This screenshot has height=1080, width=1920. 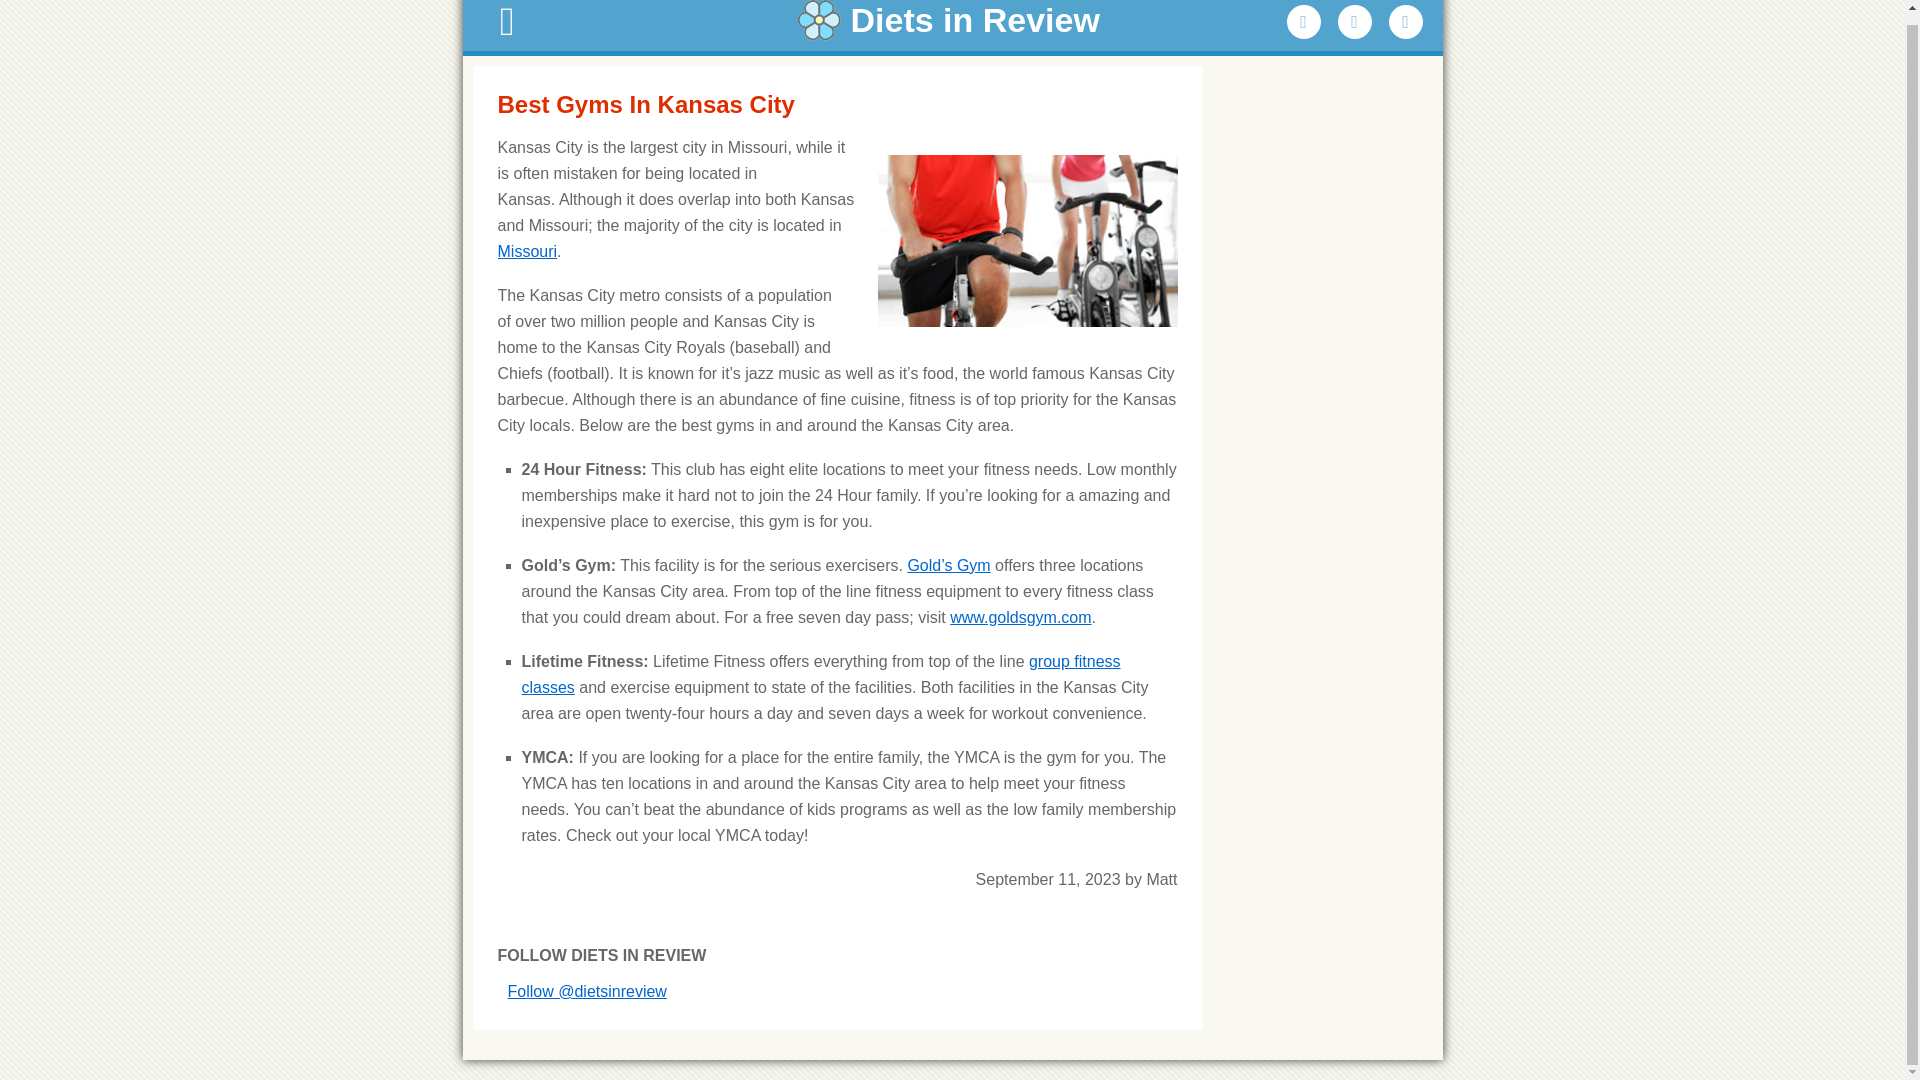 I want to click on most popular fitness classes, so click(x=822, y=674).